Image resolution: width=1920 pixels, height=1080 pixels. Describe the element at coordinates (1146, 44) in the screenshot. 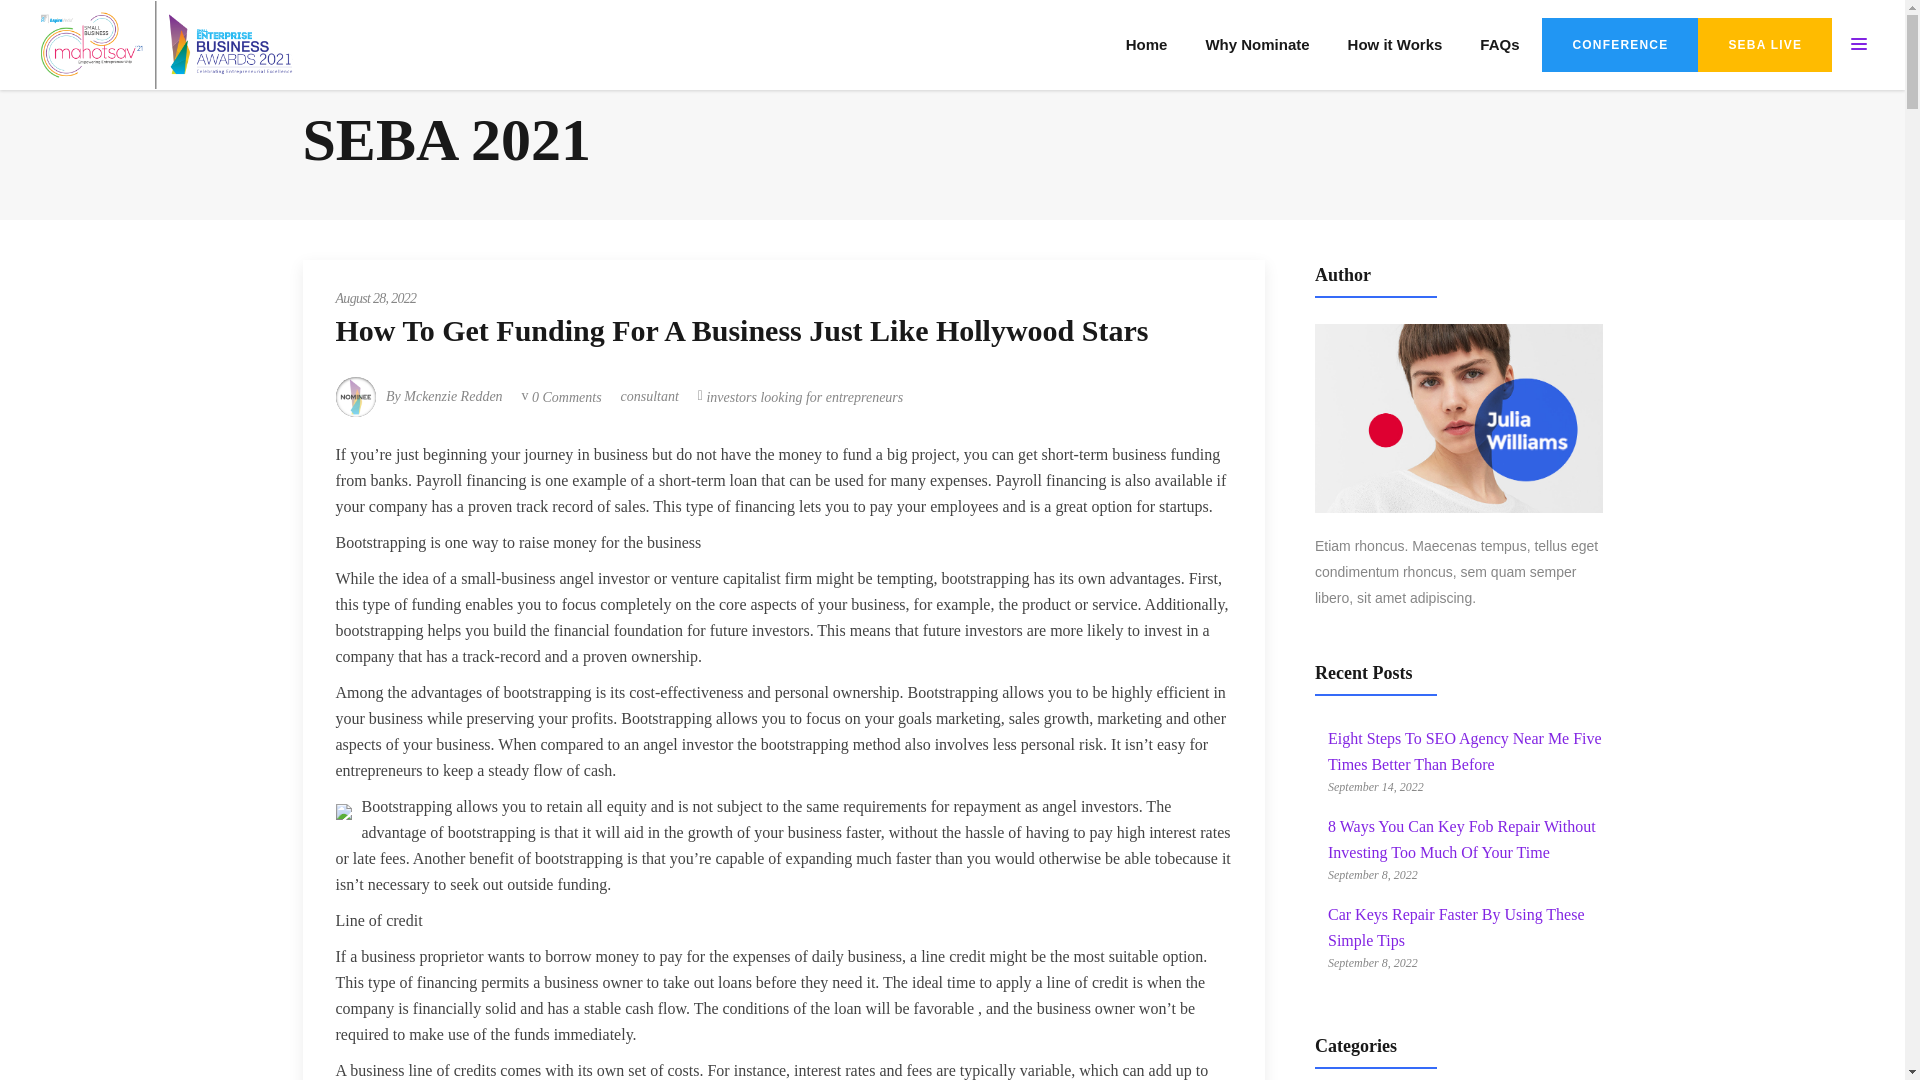

I see `Home` at that location.